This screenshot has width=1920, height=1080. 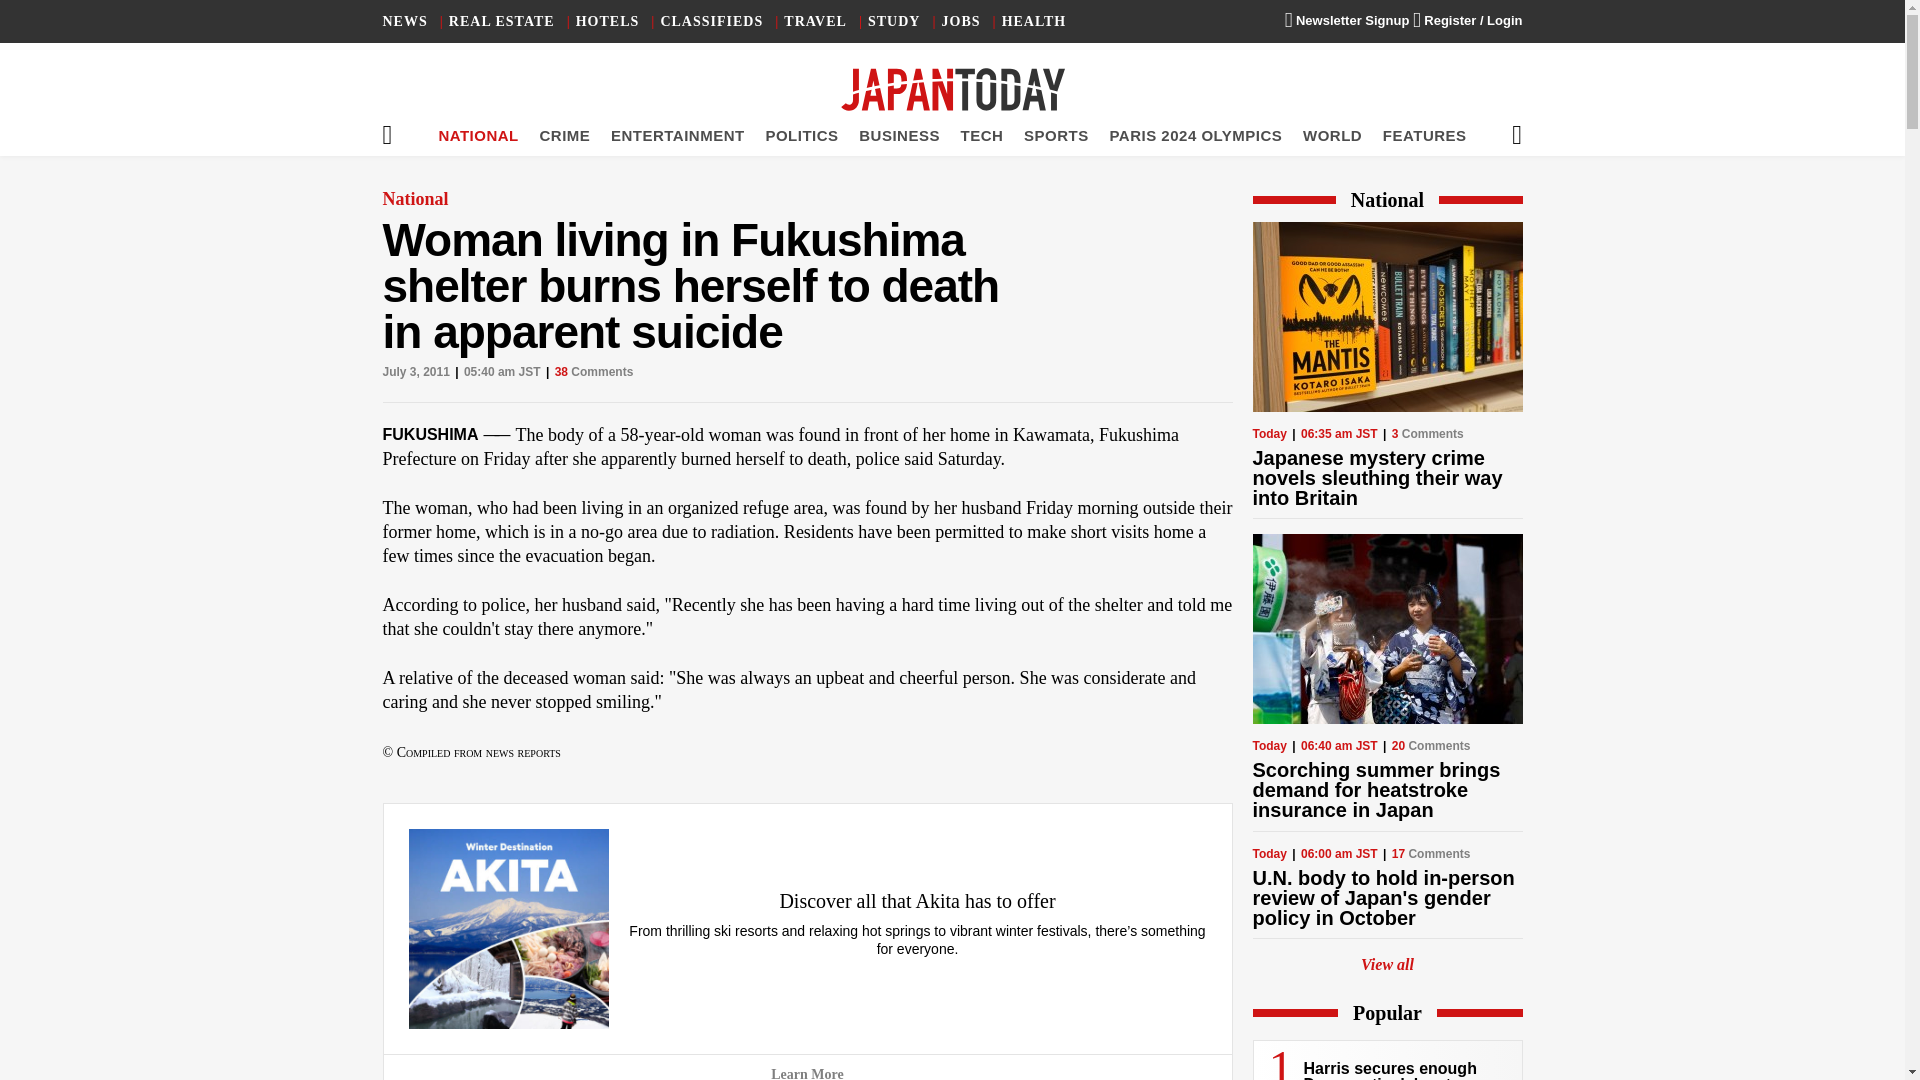 I want to click on HOTELS, so click(x=608, y=22).